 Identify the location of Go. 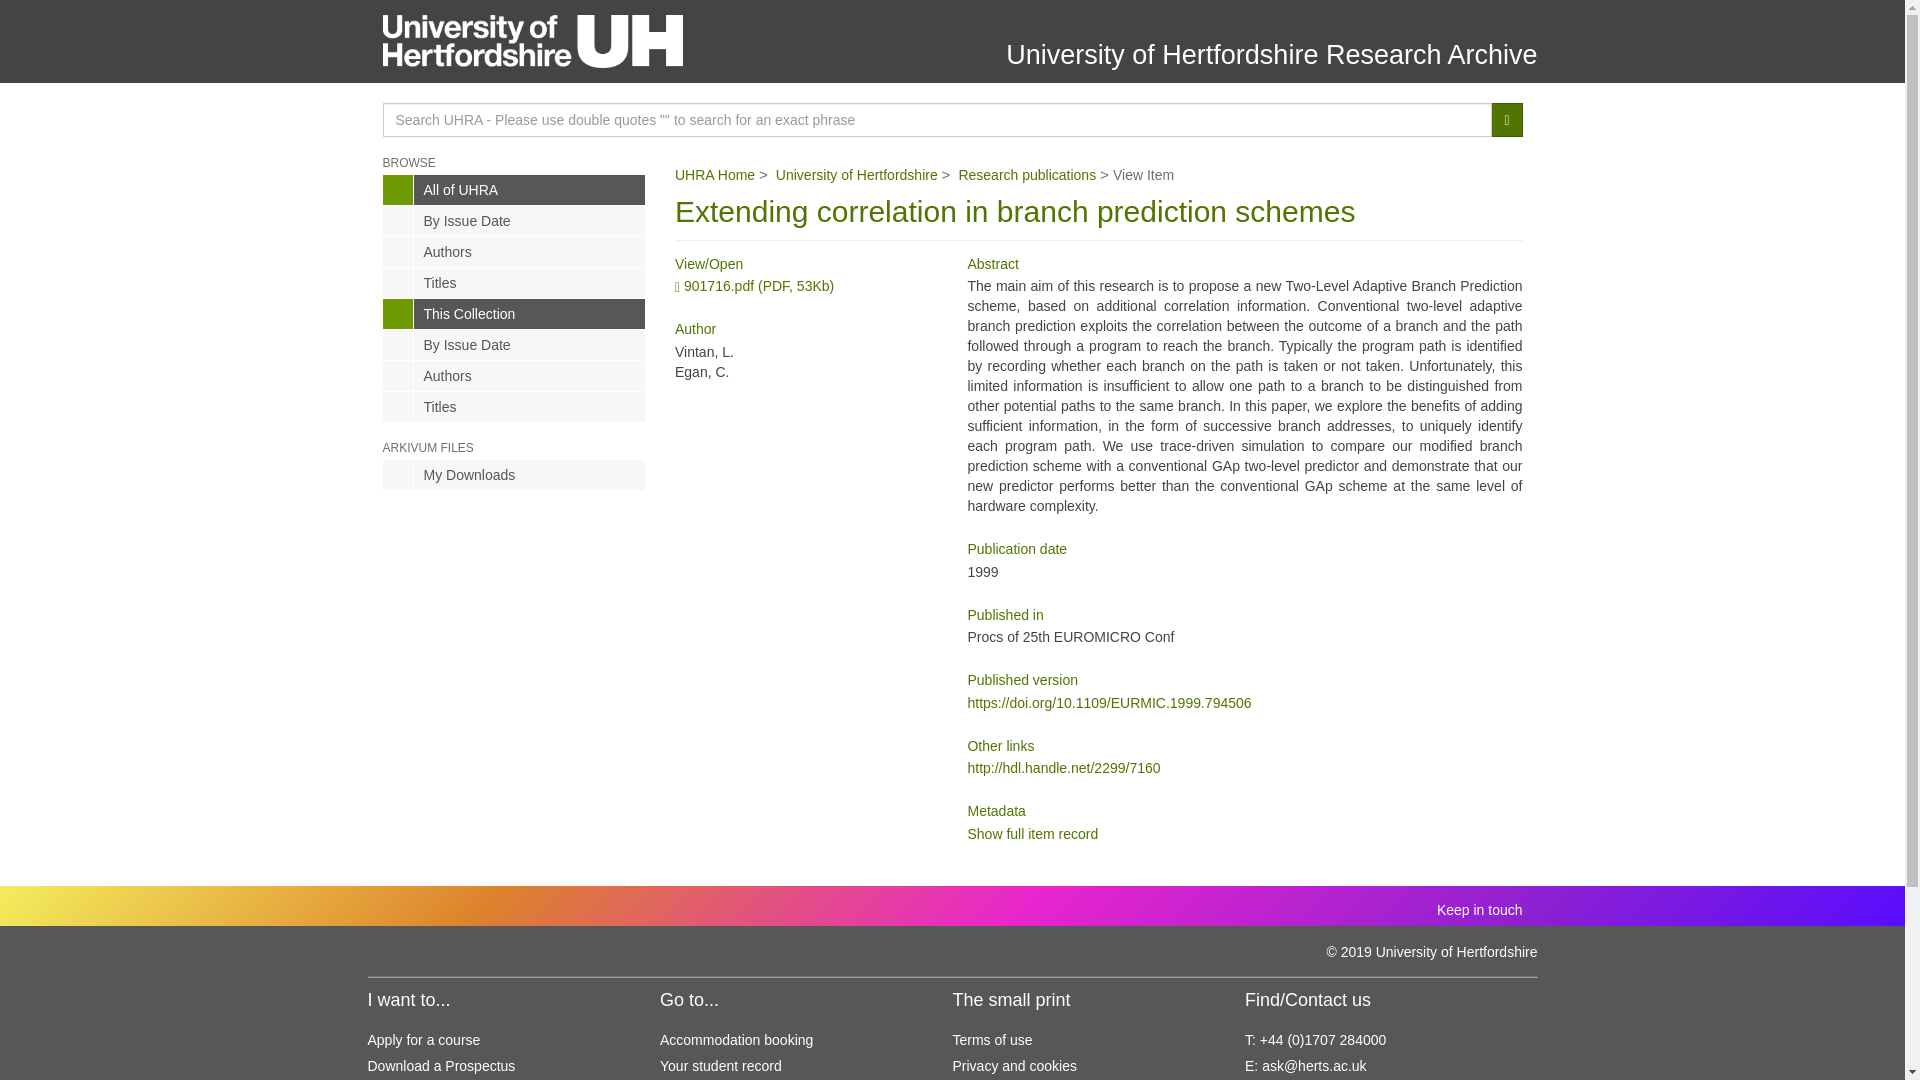
(1506, 120).